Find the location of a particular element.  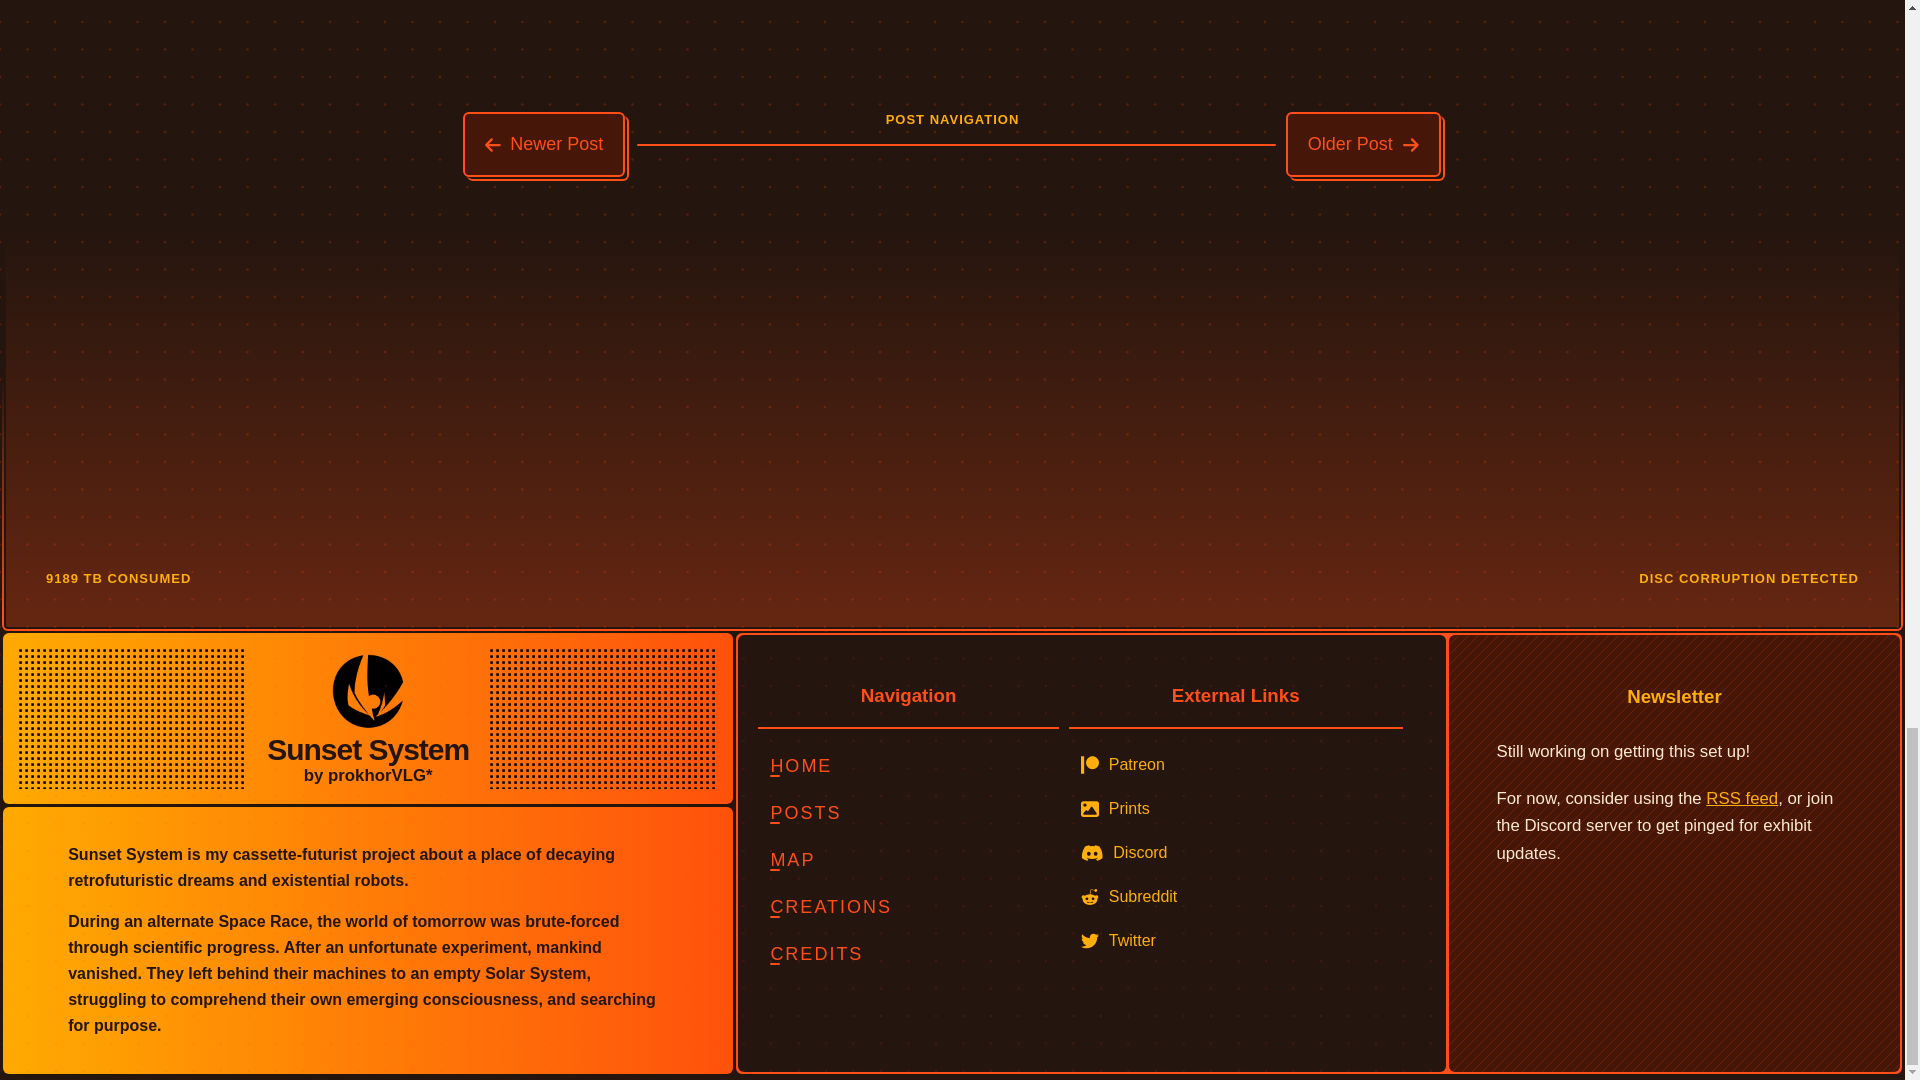

Discord is located at coordinates (1236, 852).